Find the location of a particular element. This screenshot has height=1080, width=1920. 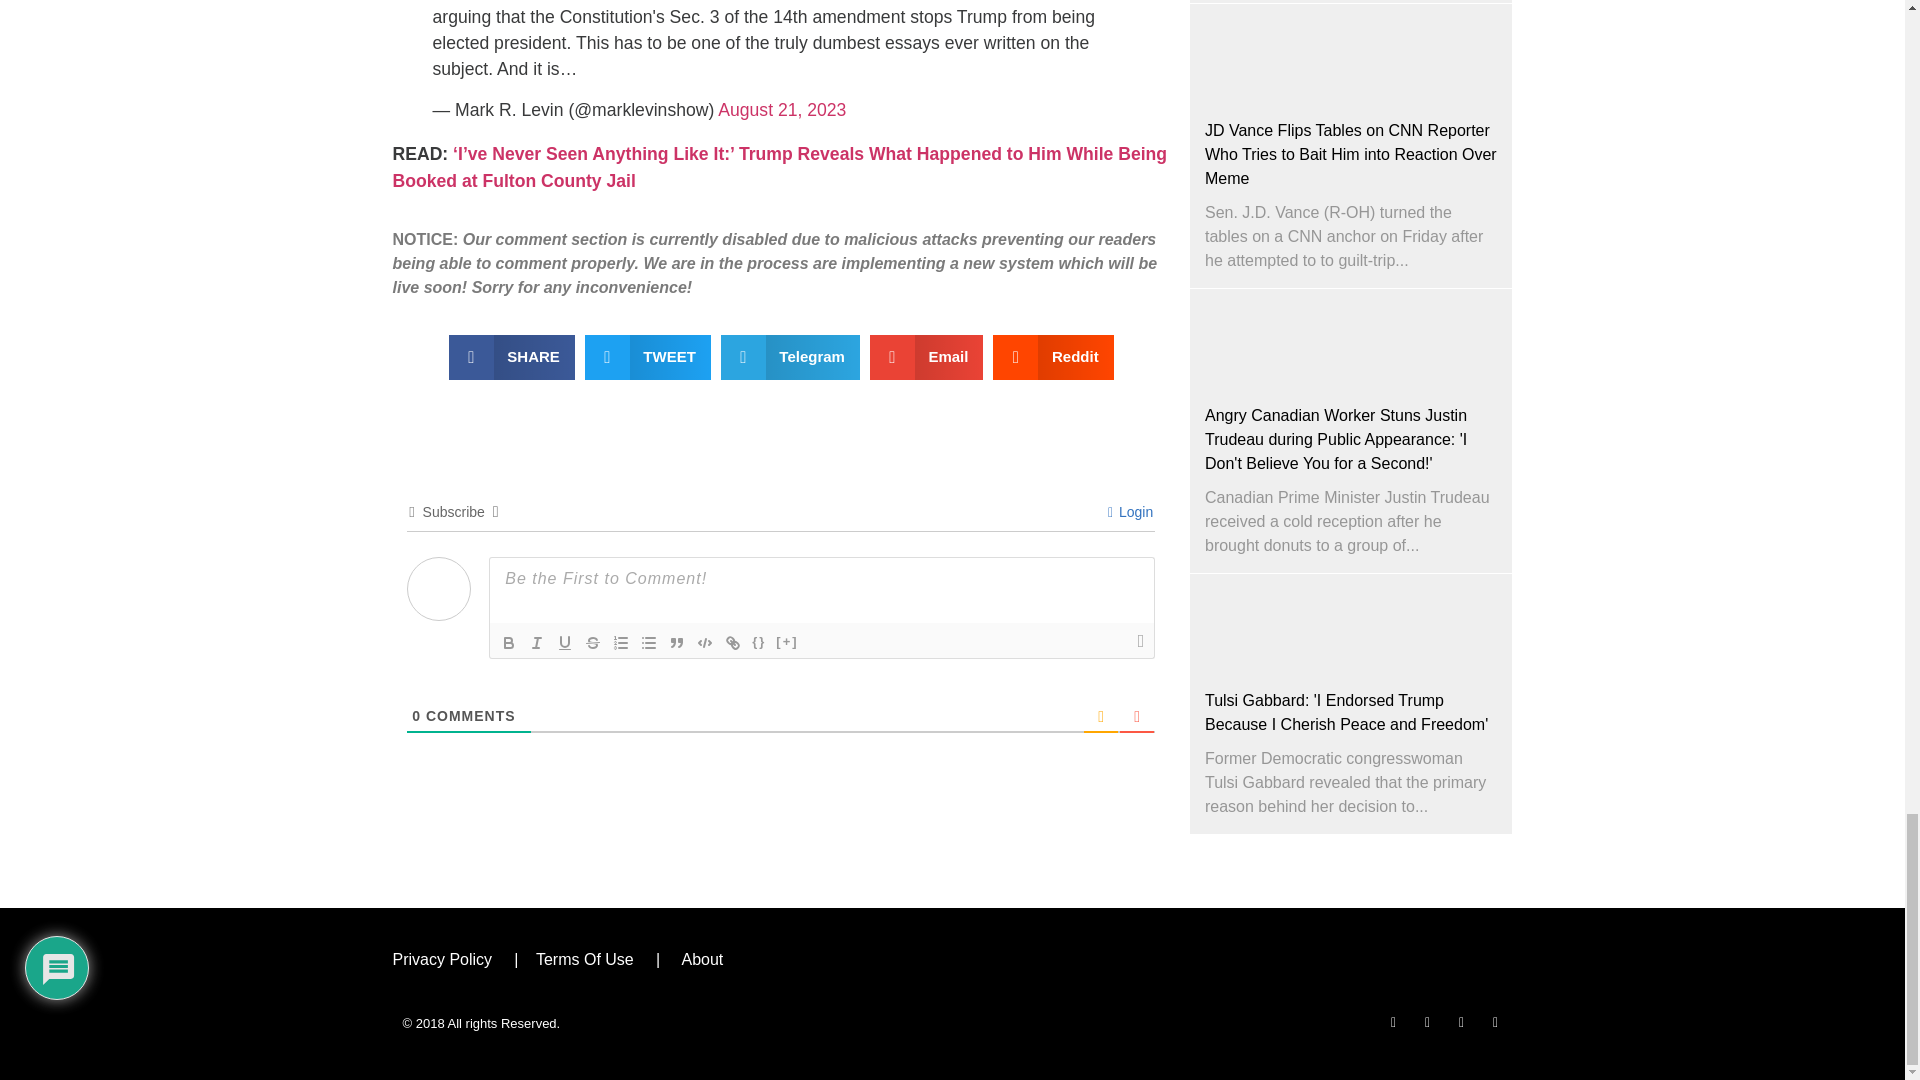

Link is located at coordinates (732, 642).